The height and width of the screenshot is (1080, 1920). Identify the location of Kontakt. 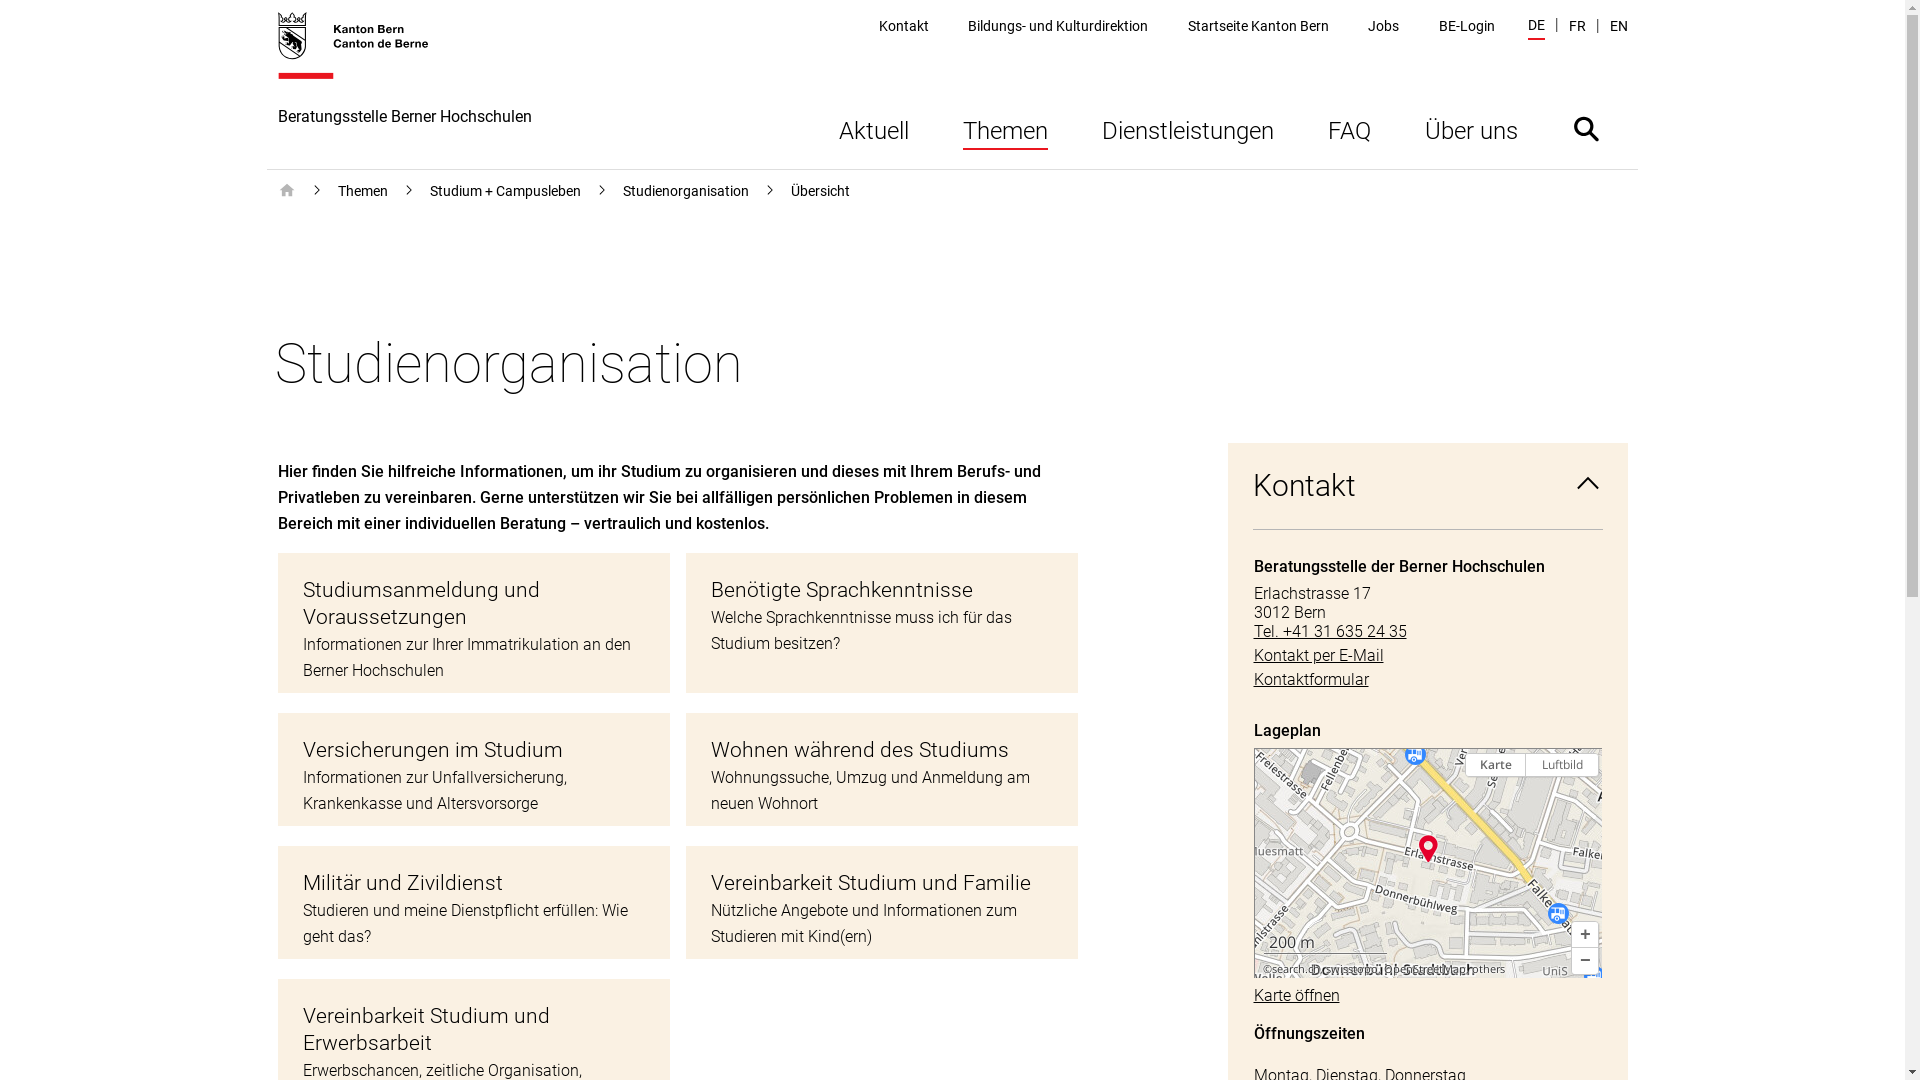
(1428, 486).